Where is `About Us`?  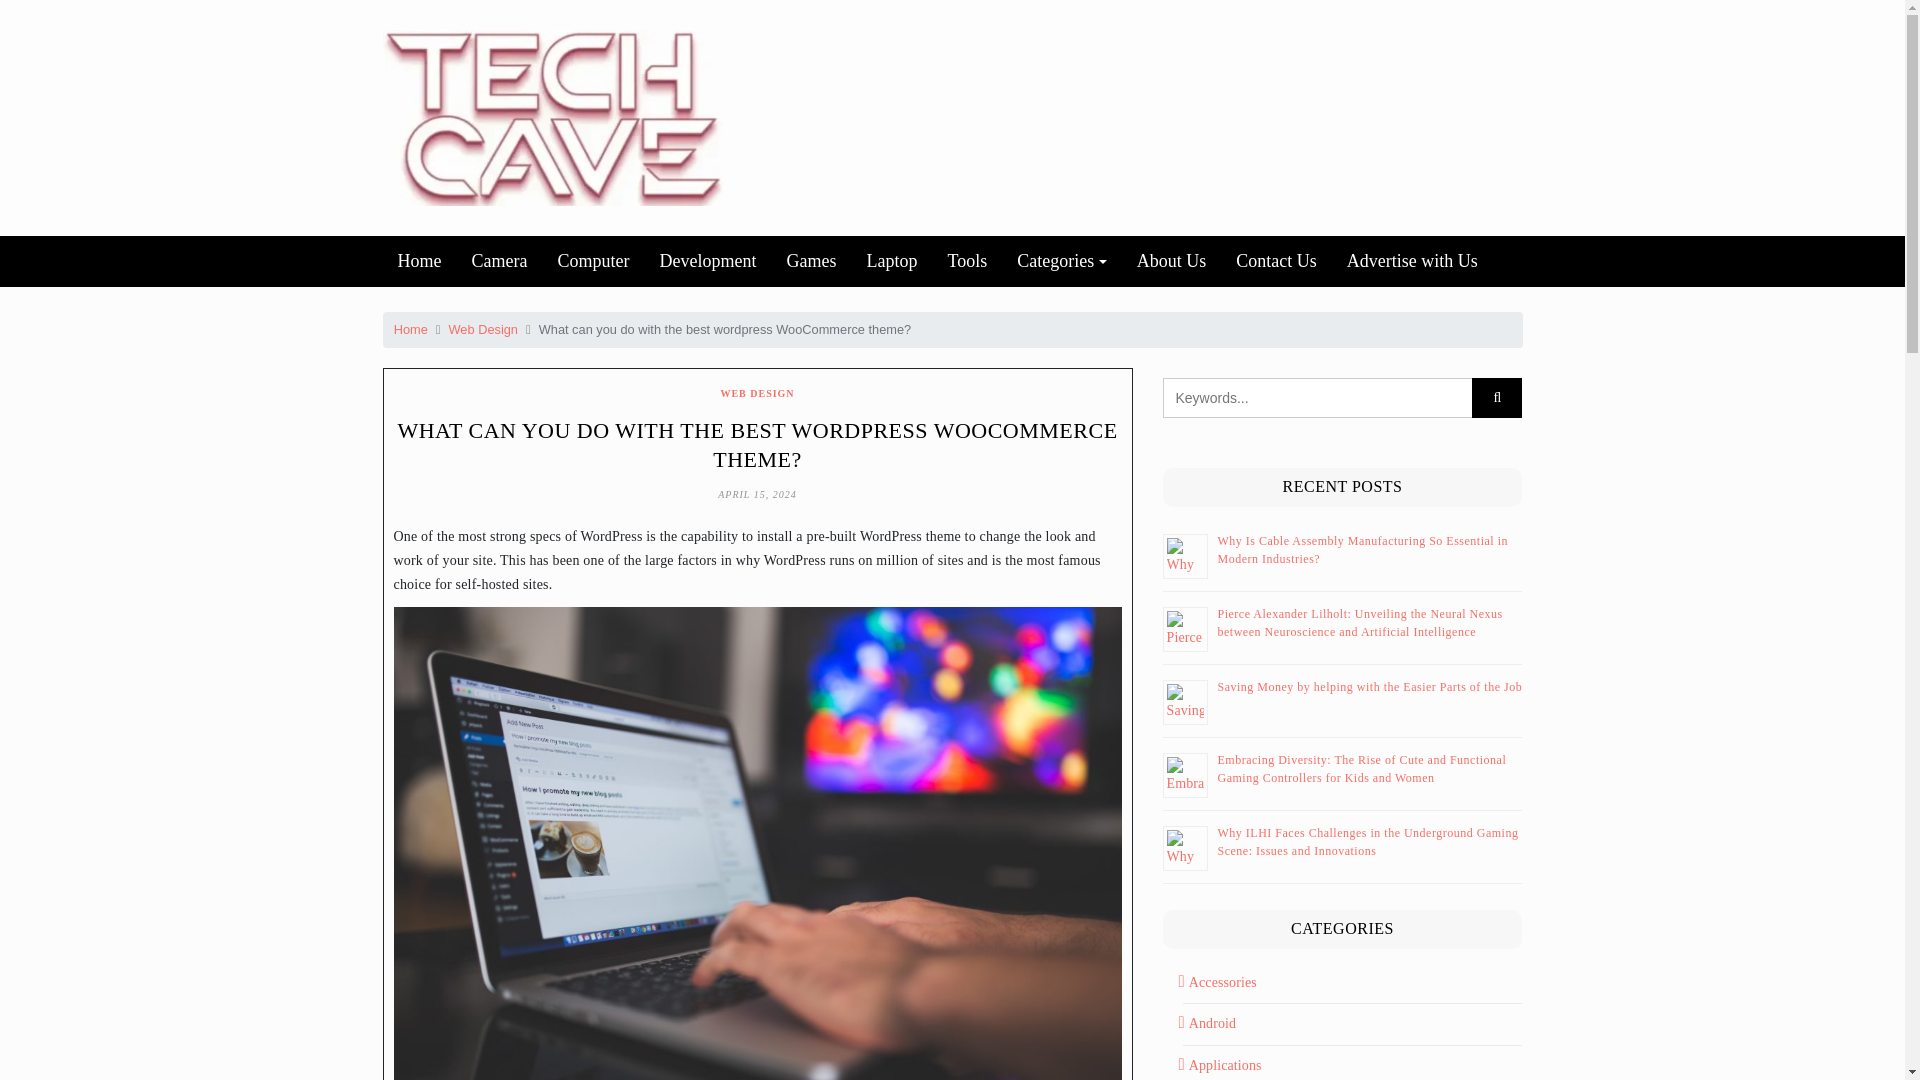
About Us is located at coordinates (1171, 261).